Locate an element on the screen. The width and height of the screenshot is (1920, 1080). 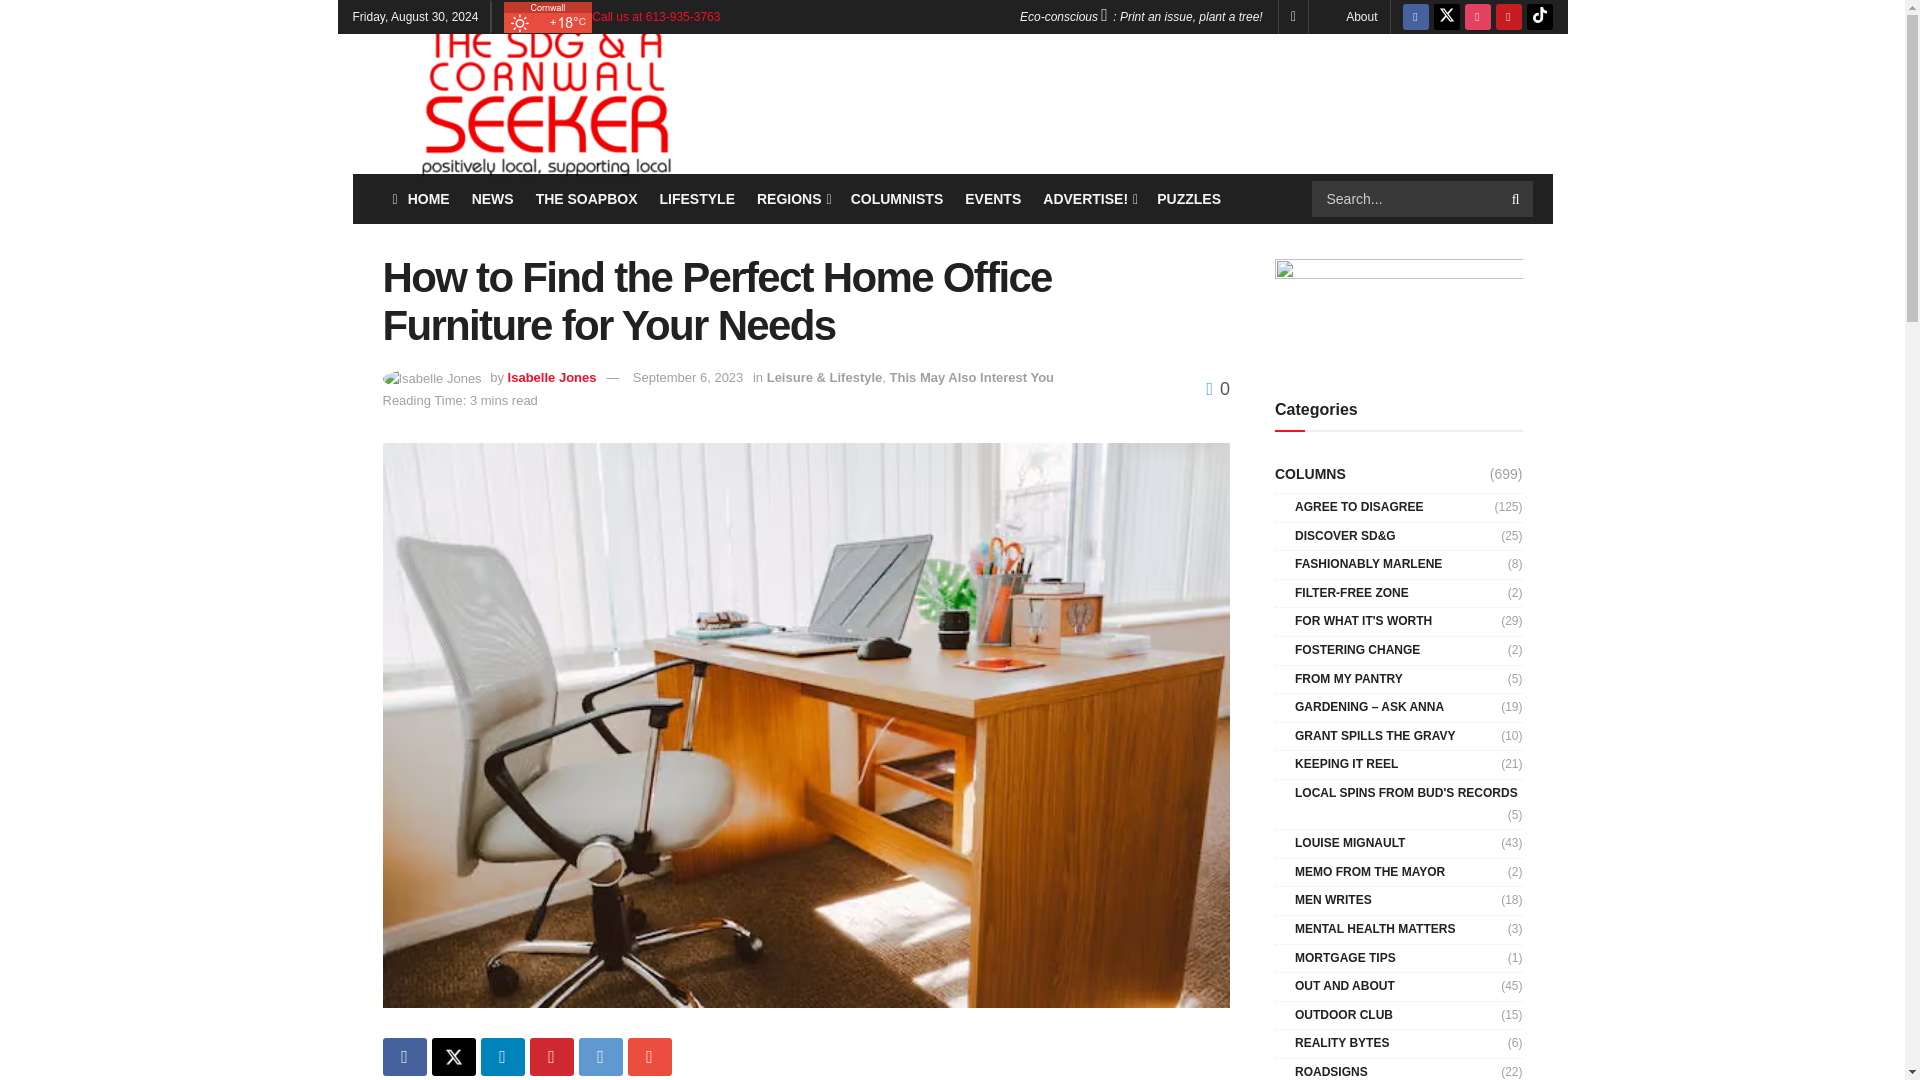
REGIONS is located at coordinates (792, 198).